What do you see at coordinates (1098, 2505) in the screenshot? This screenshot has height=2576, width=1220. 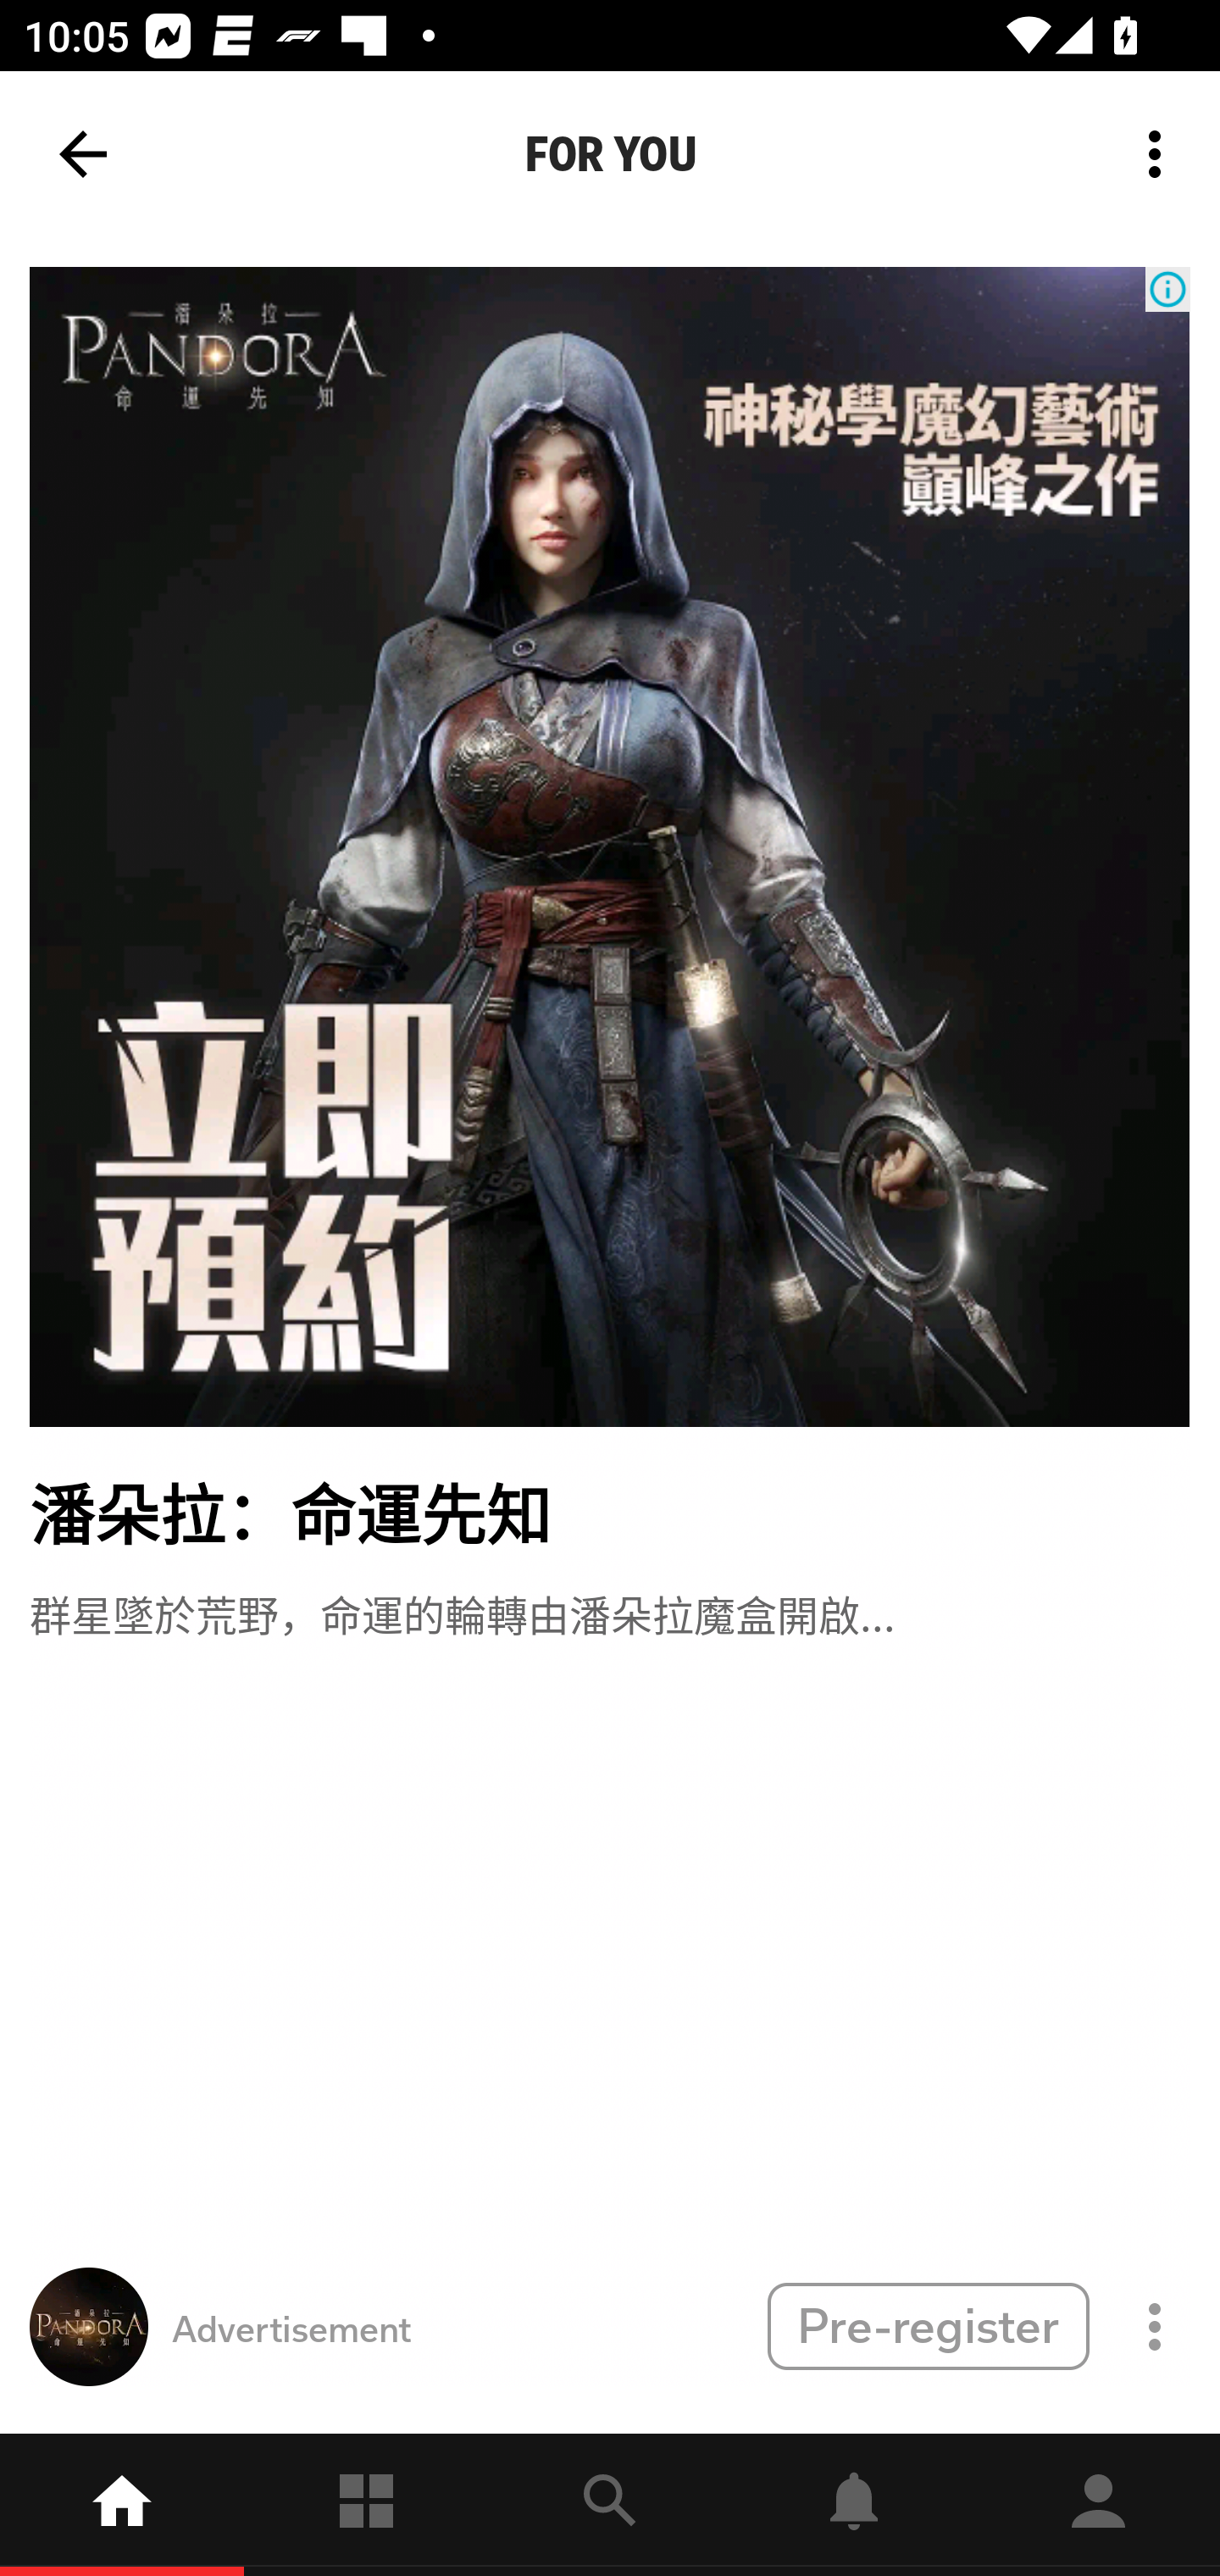 I see `Profile` at bounding box center [1098, 2505].